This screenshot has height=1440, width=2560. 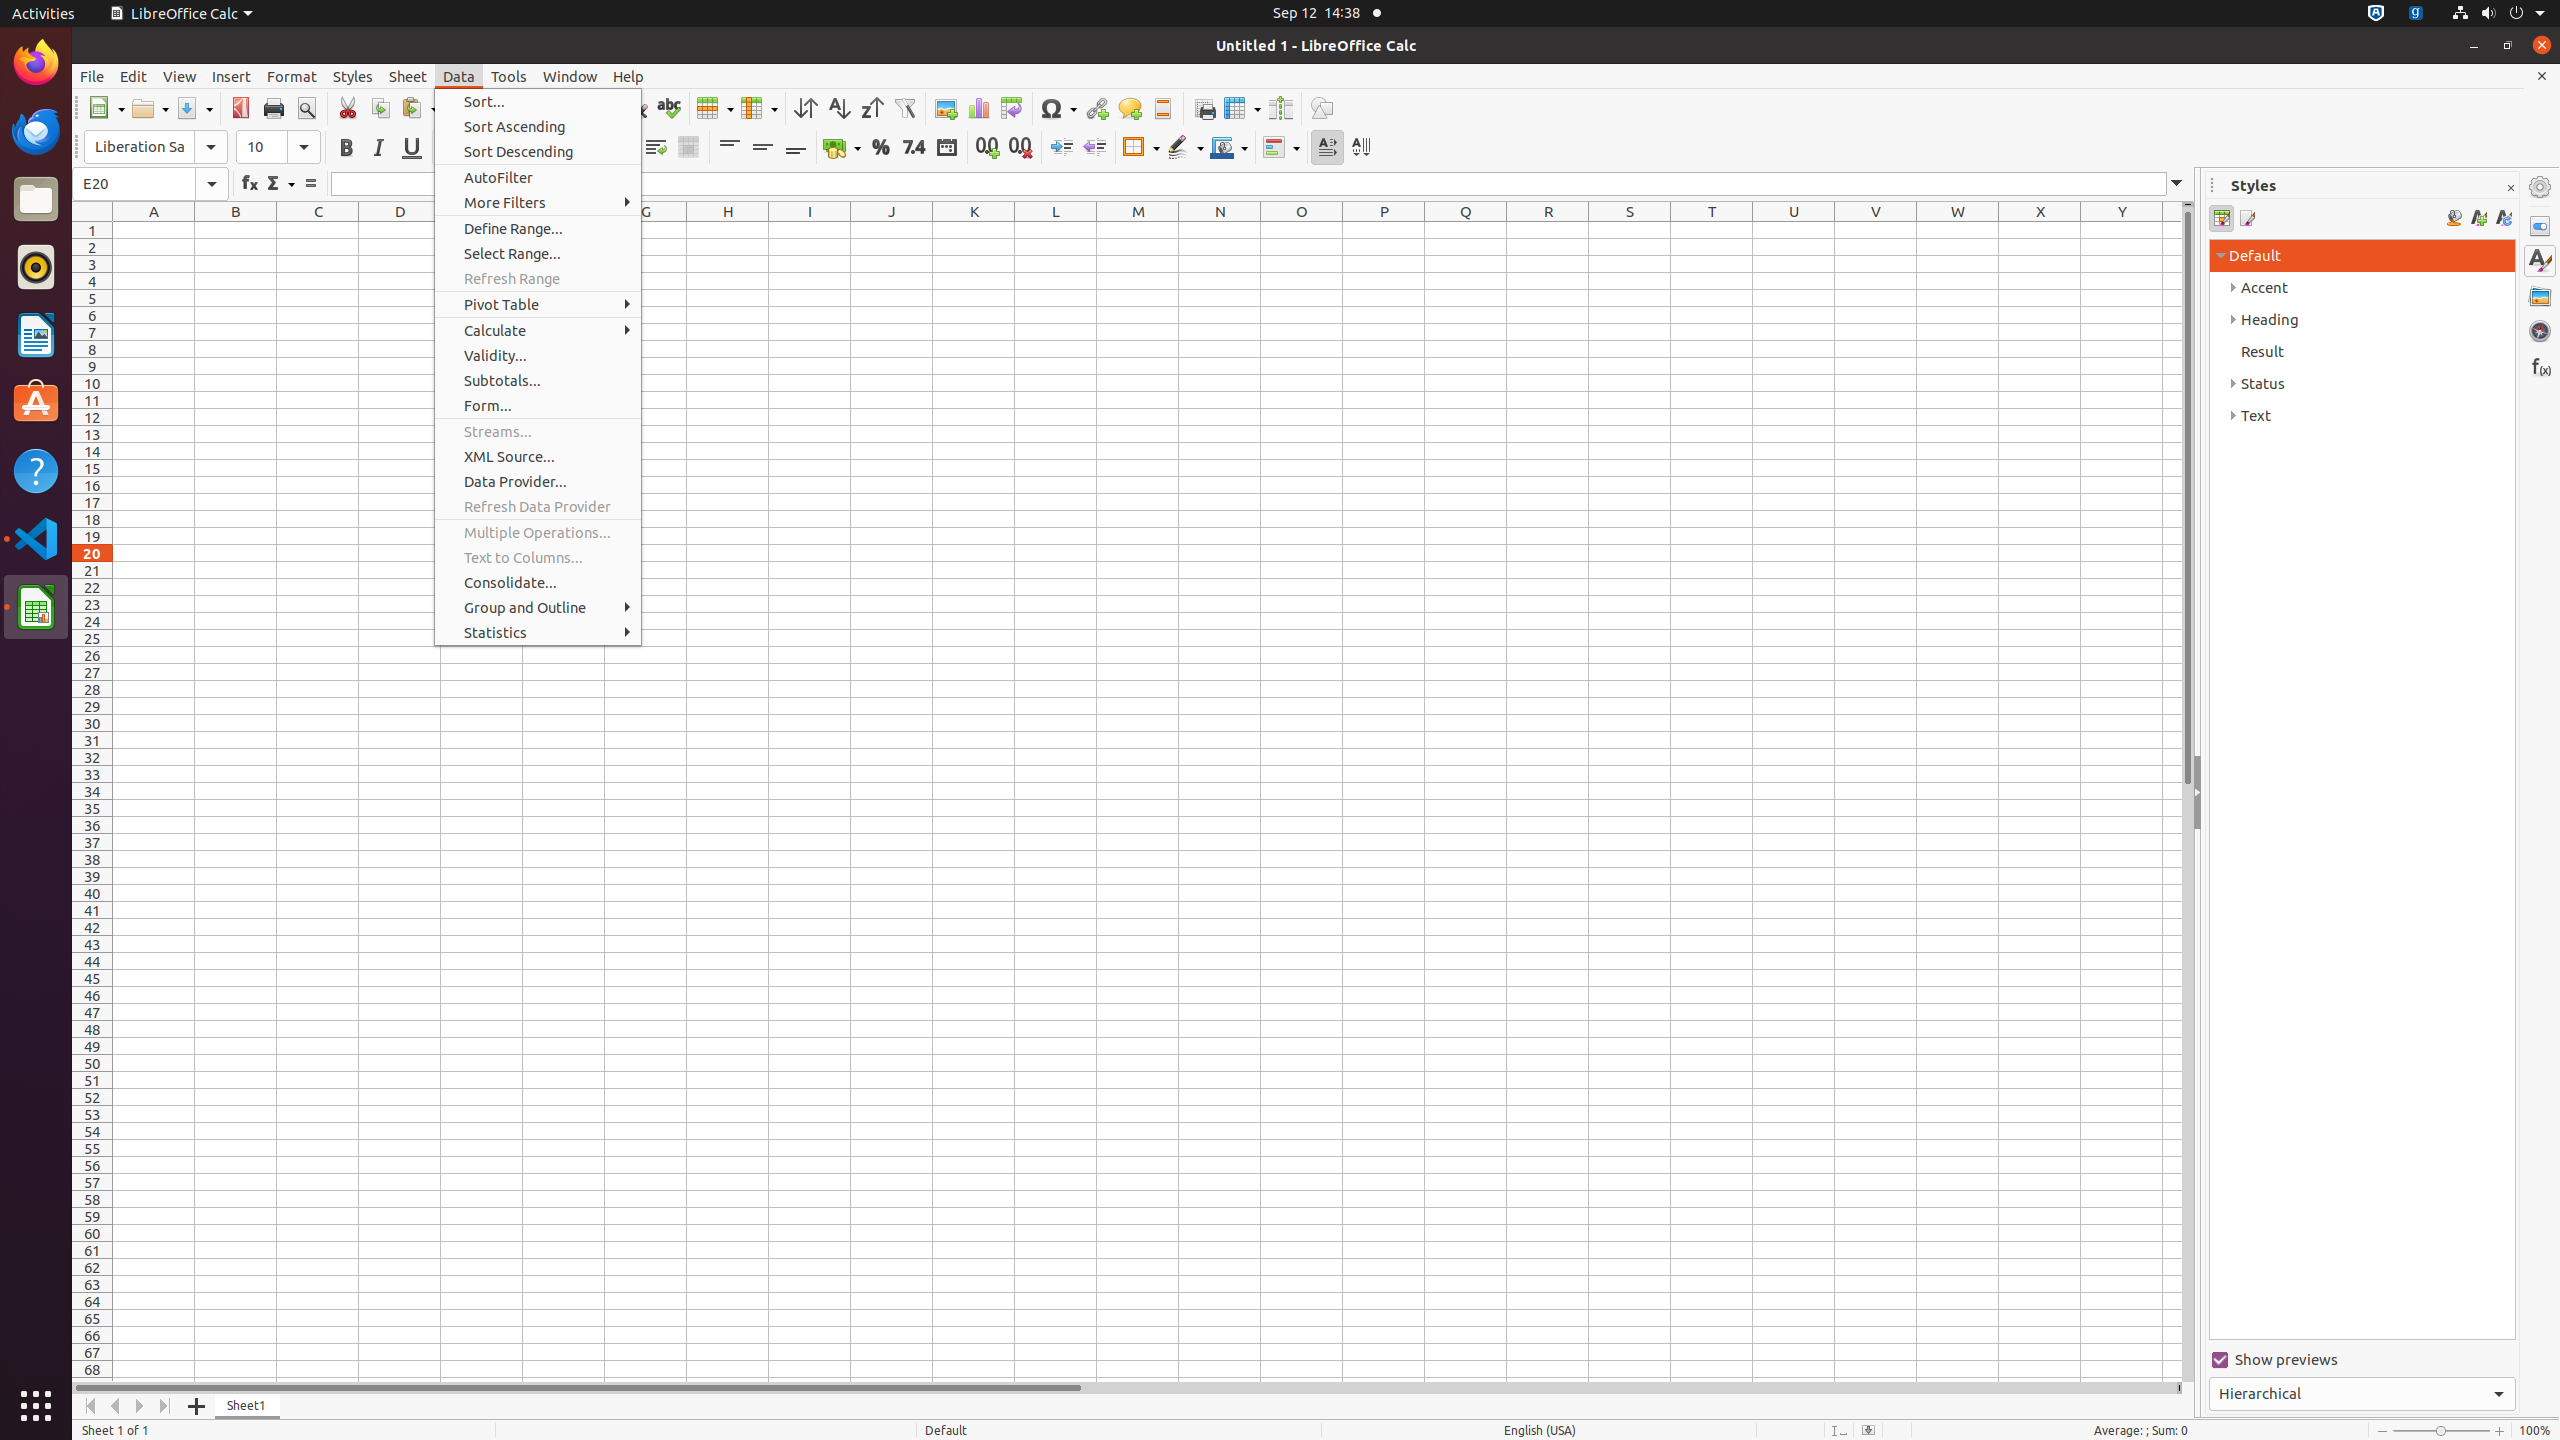 I want to click on Move Left, so click(x=116, y=1406).